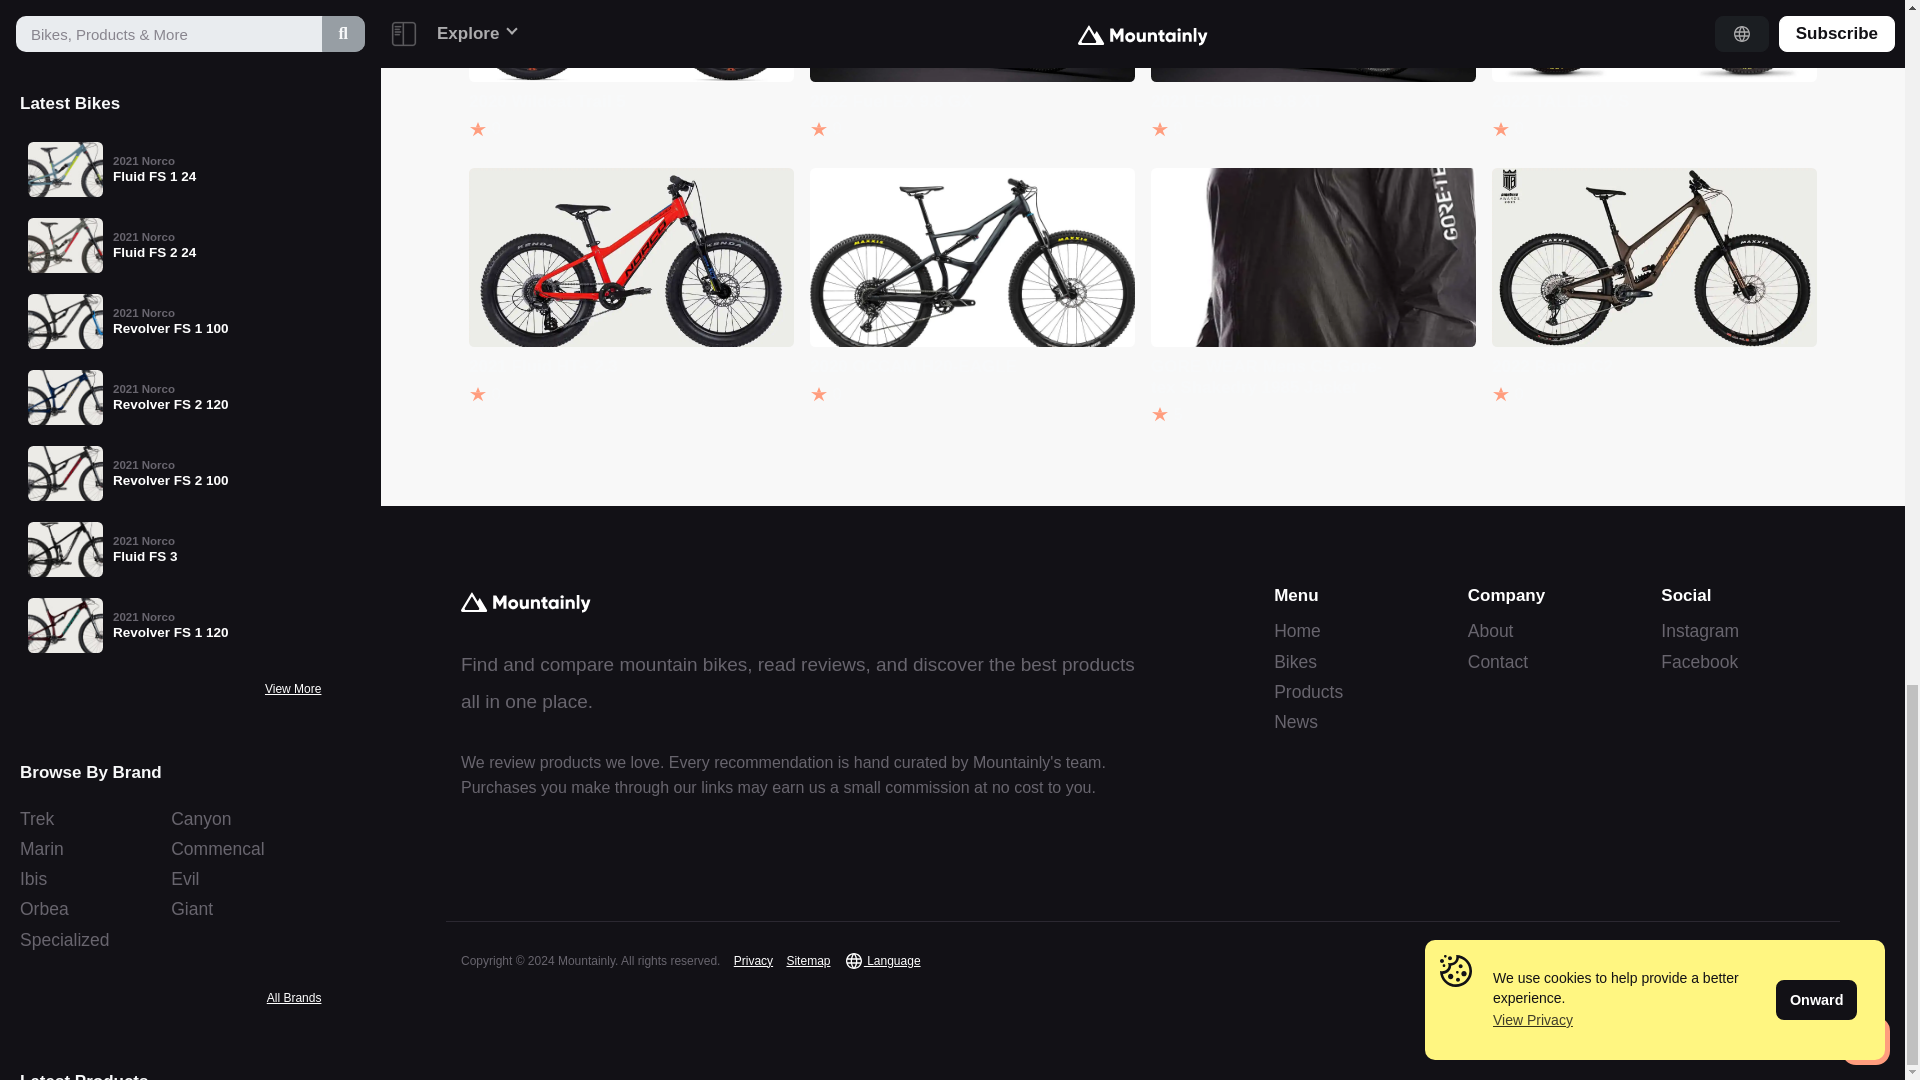 This screenshot has height=1080, width=1920. I want to click on Mountainly Logo, so click(526, 602).